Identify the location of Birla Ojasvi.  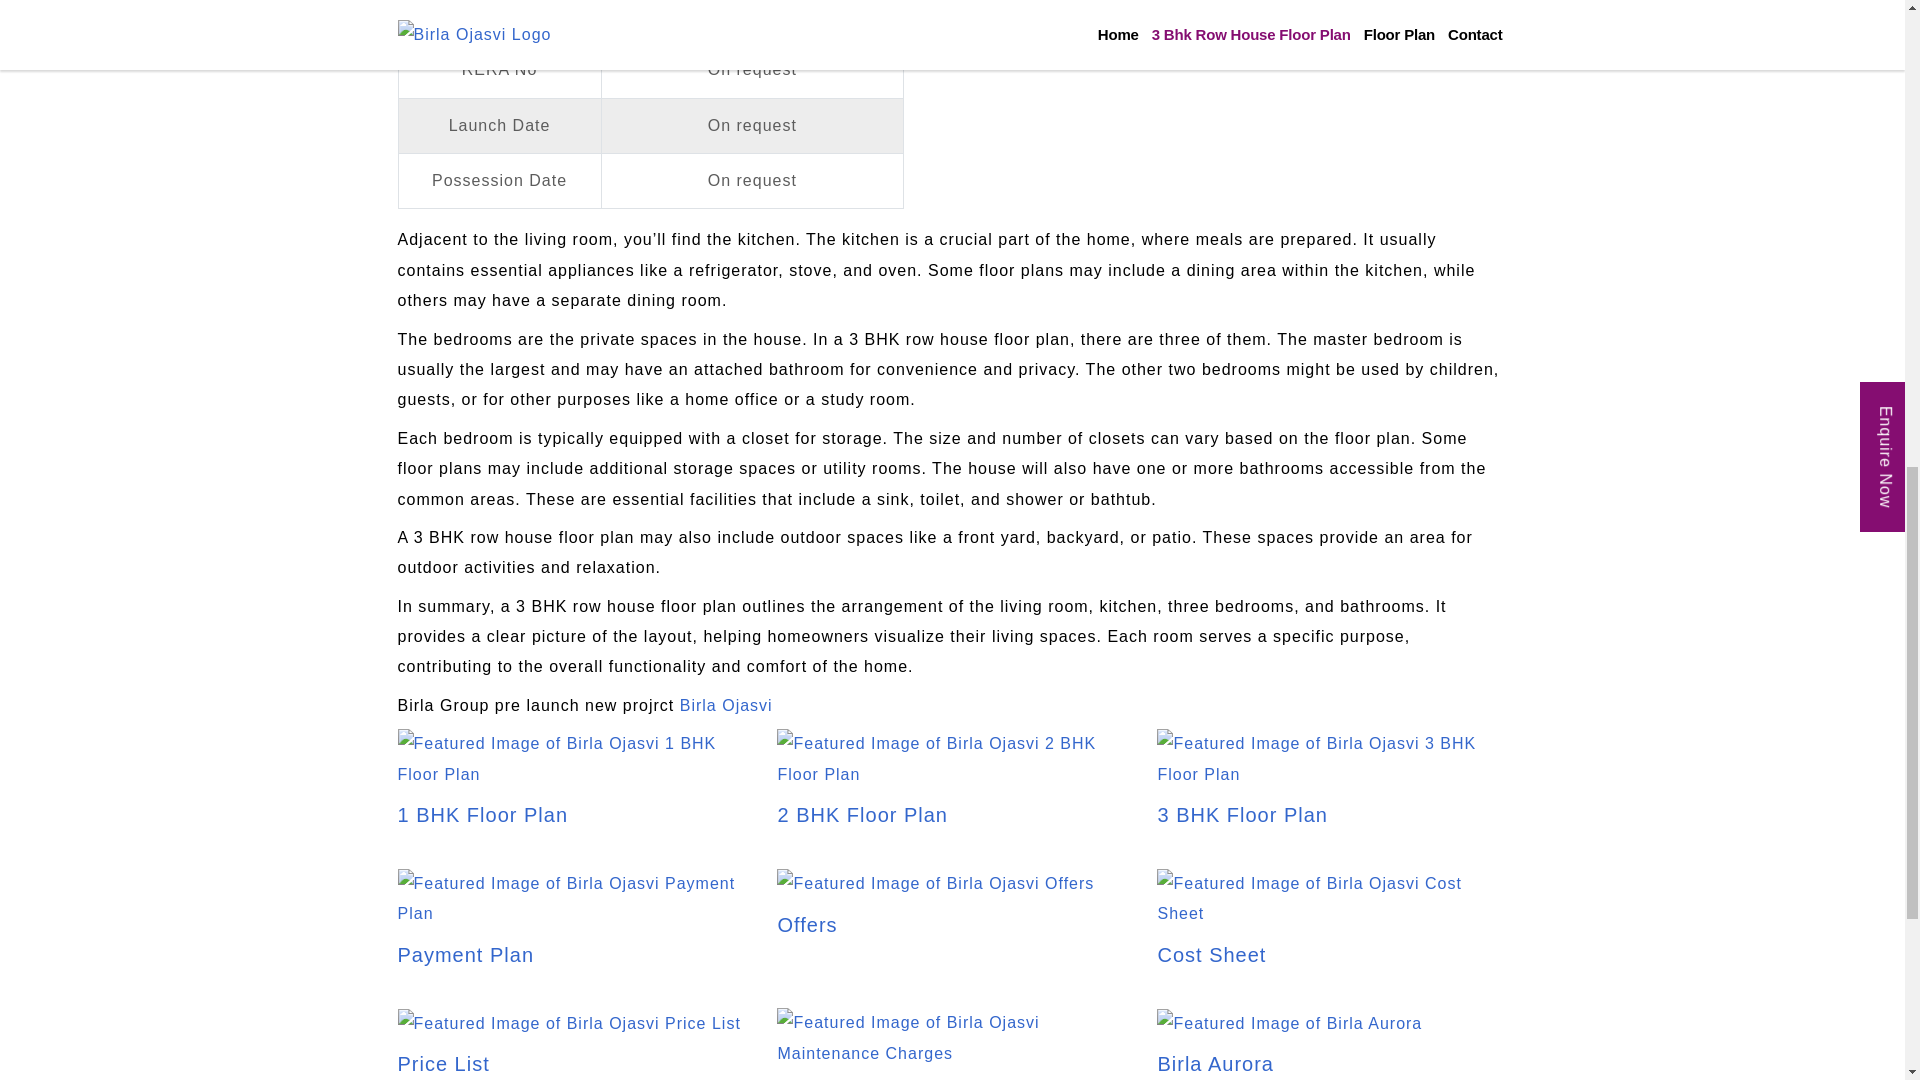
(726, 704).